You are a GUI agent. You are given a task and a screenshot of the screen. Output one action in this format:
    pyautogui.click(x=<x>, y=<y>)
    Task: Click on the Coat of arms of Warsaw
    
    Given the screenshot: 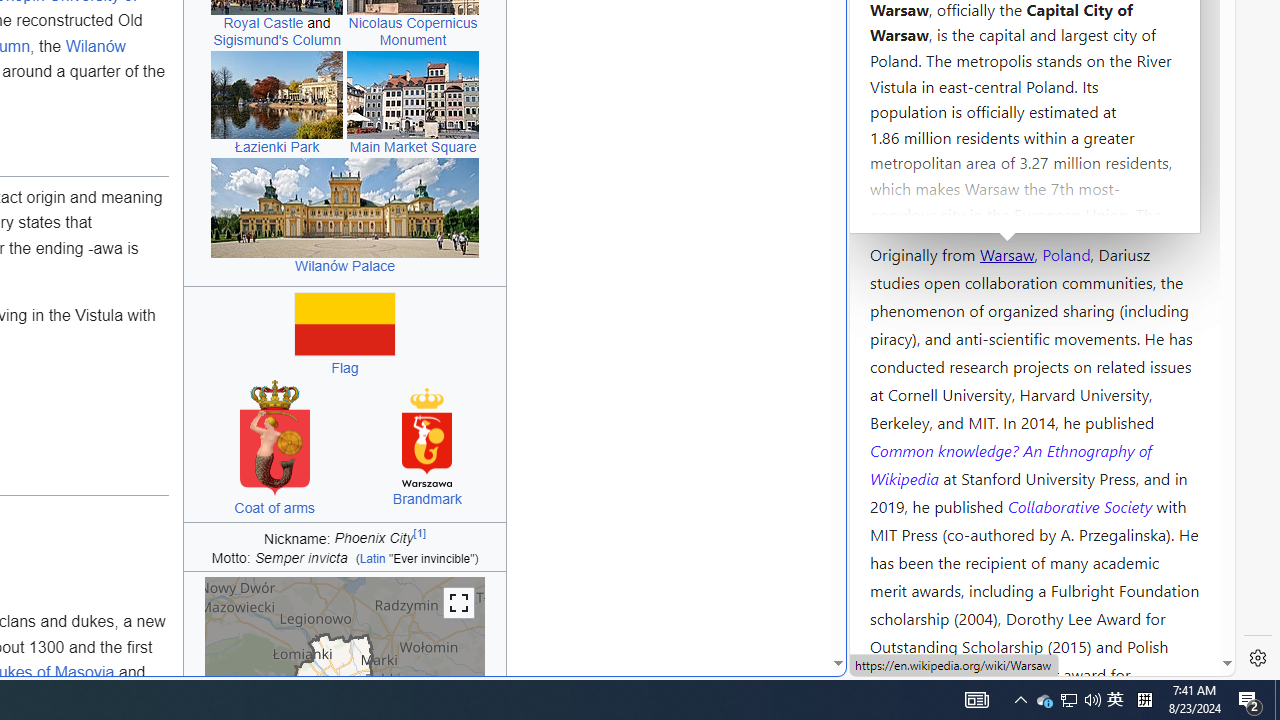 What is the action you would take?
    pyautogui.click(x=274, y=437)
    